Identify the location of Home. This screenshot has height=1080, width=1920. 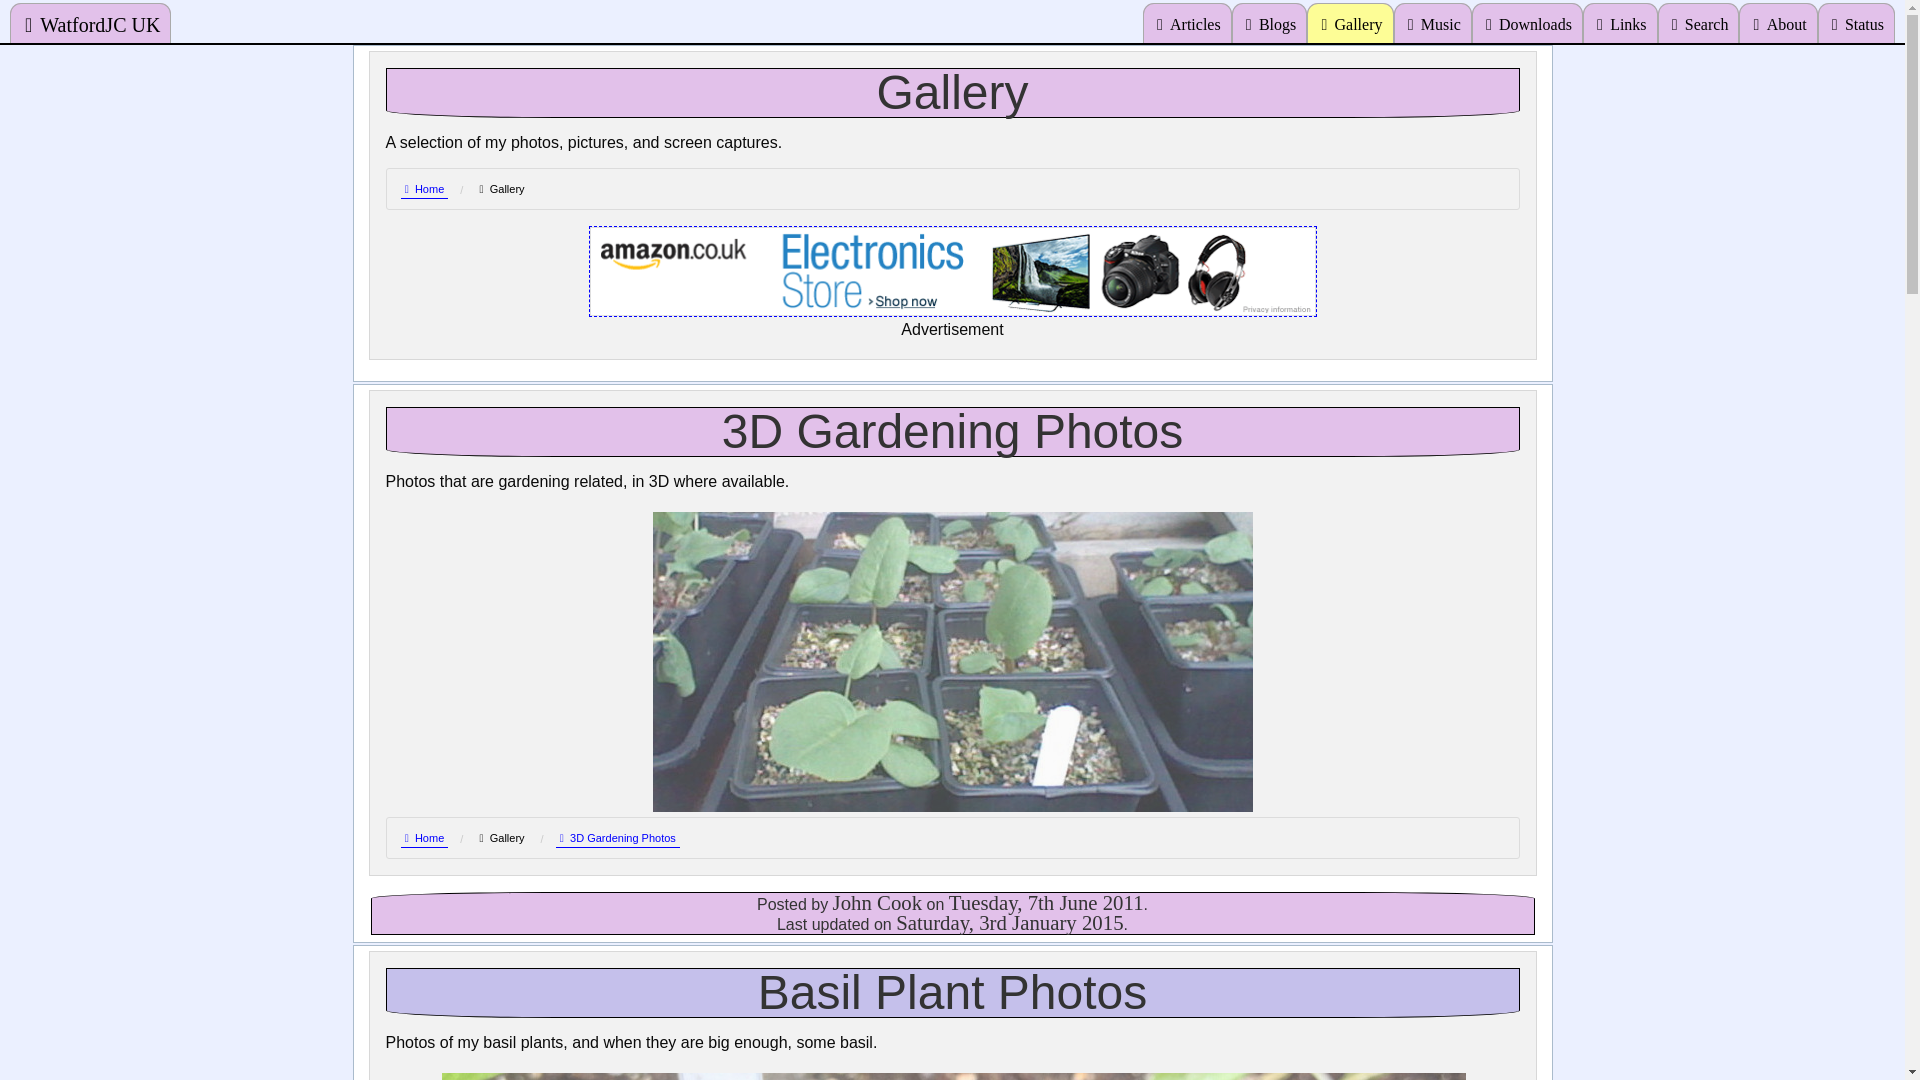
(423, 189).